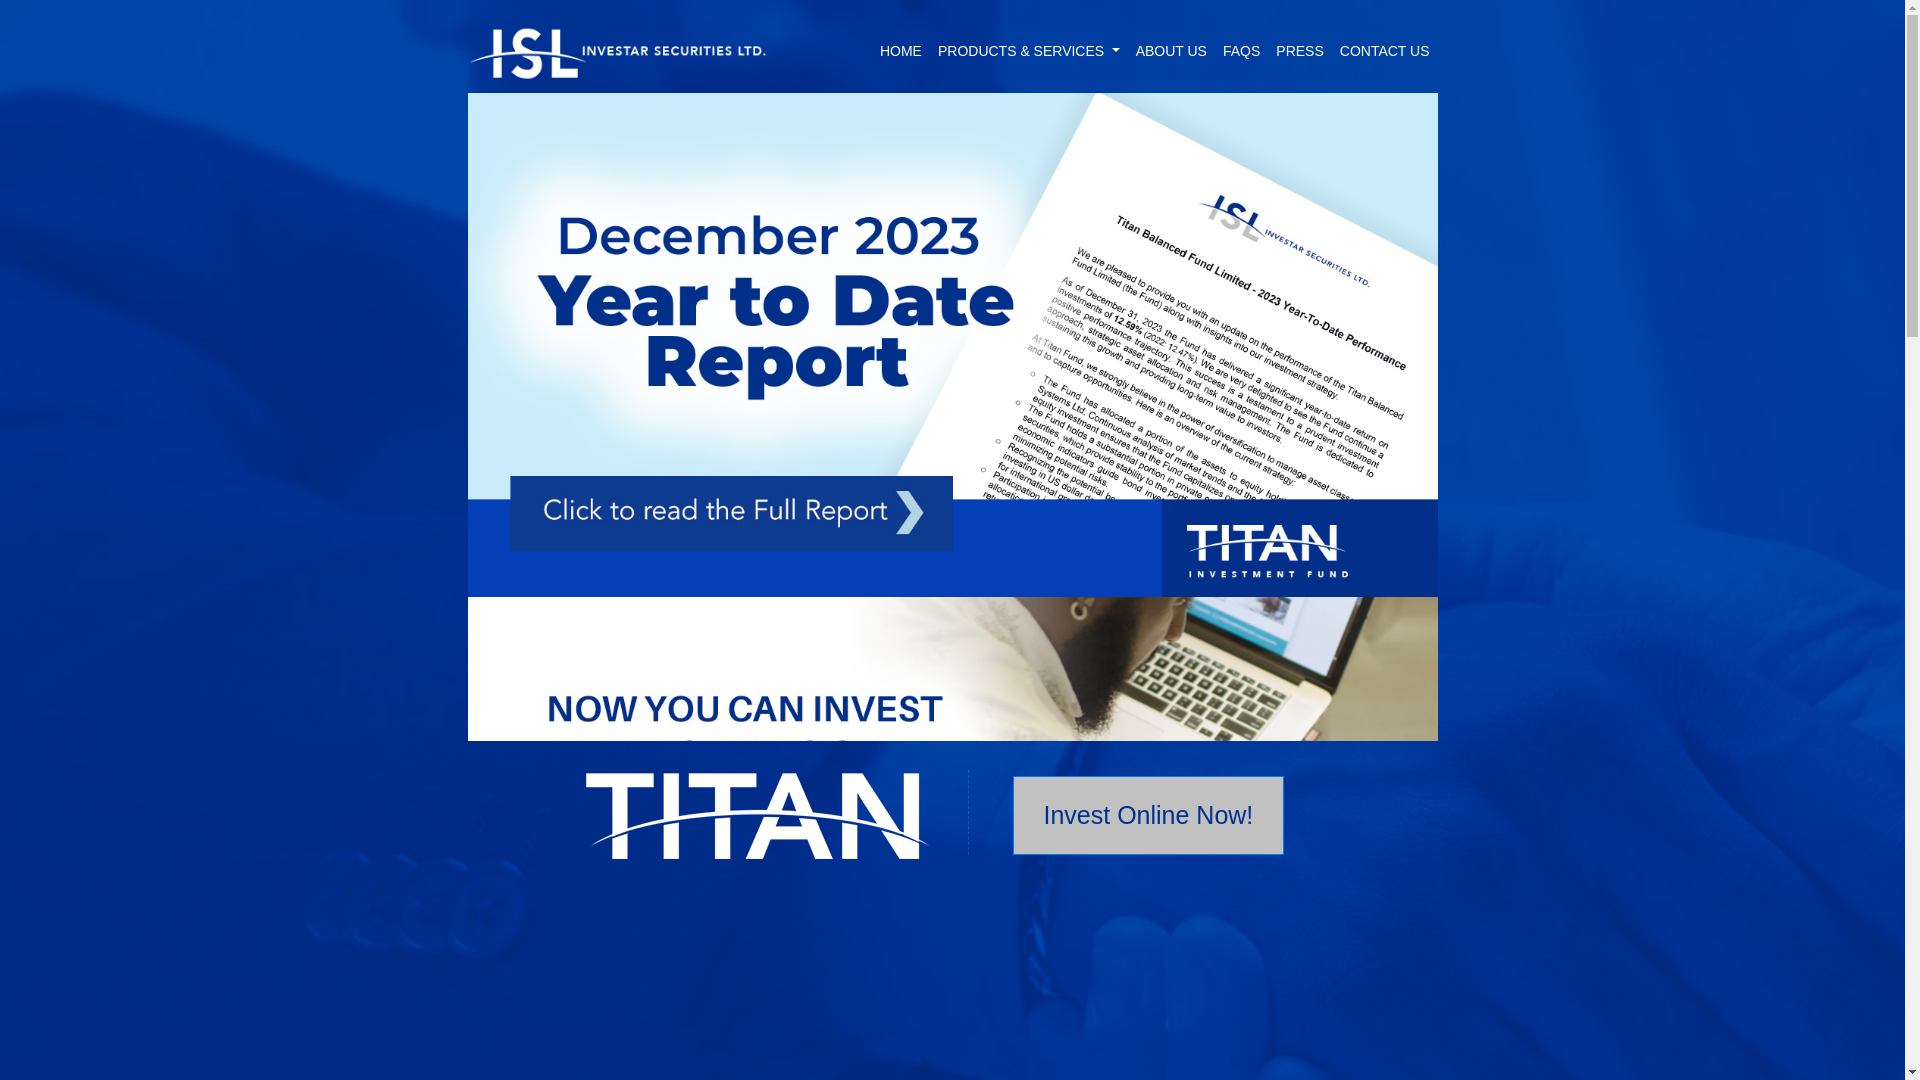 The image size is (1920, 1080). What do you see at coordinates (1385, 52) in the screenshot?
I see `CONTACT US` at bounding box center [1385, 52].